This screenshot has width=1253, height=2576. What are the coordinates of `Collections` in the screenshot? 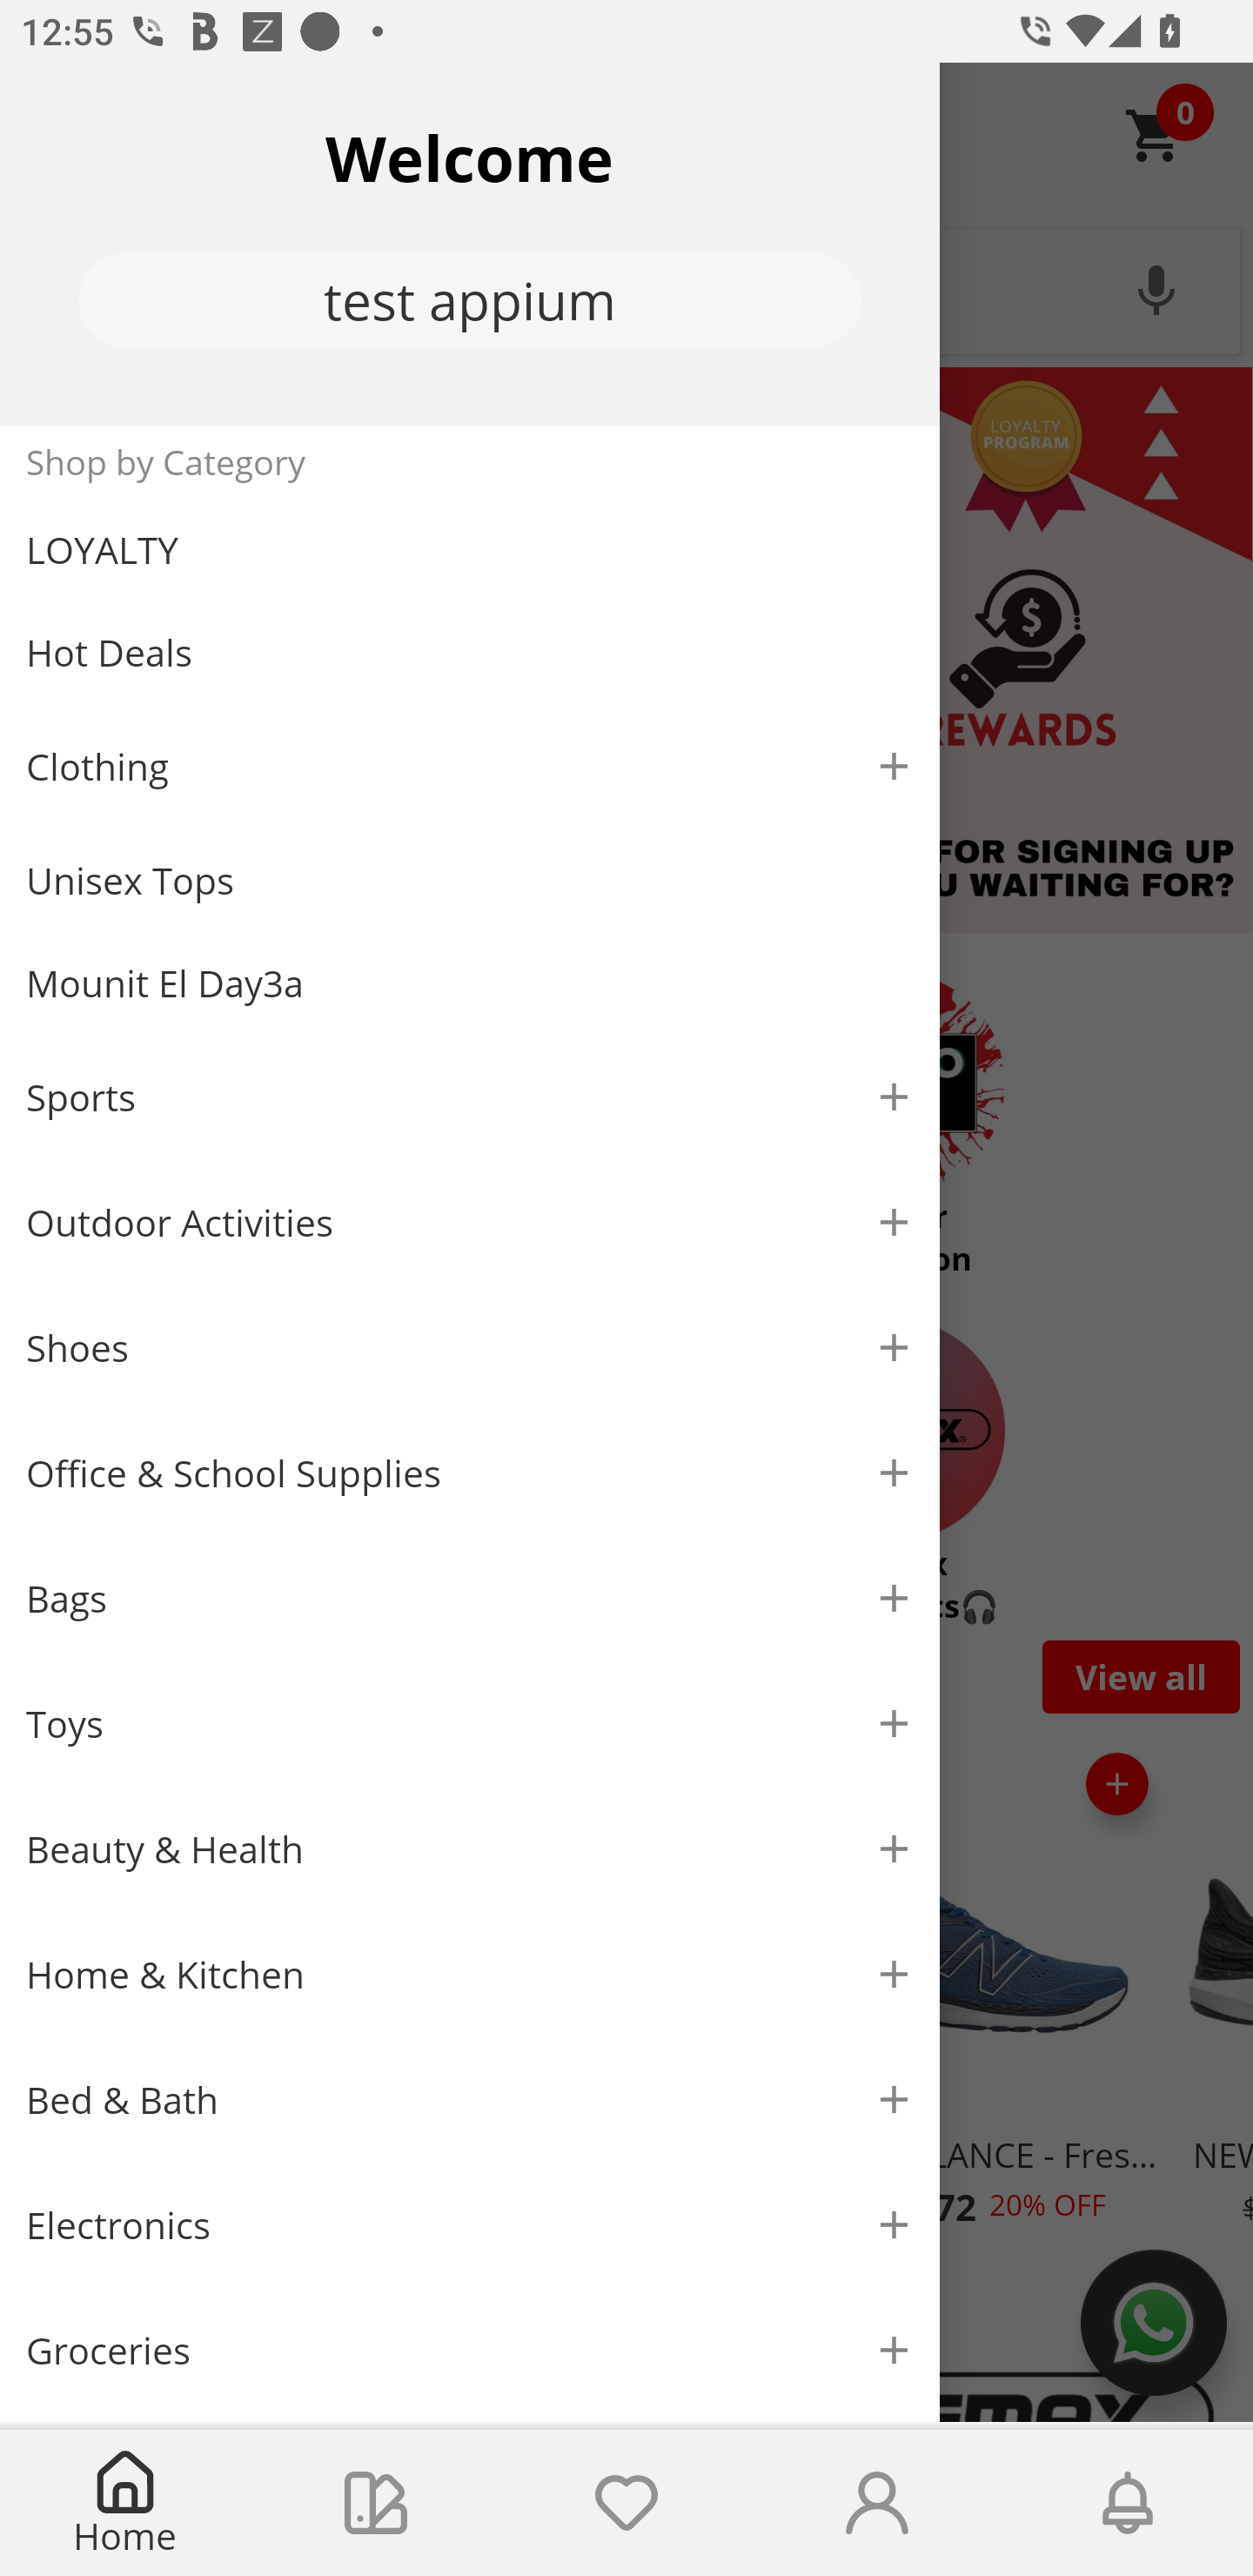 It's located at (376, 2503).